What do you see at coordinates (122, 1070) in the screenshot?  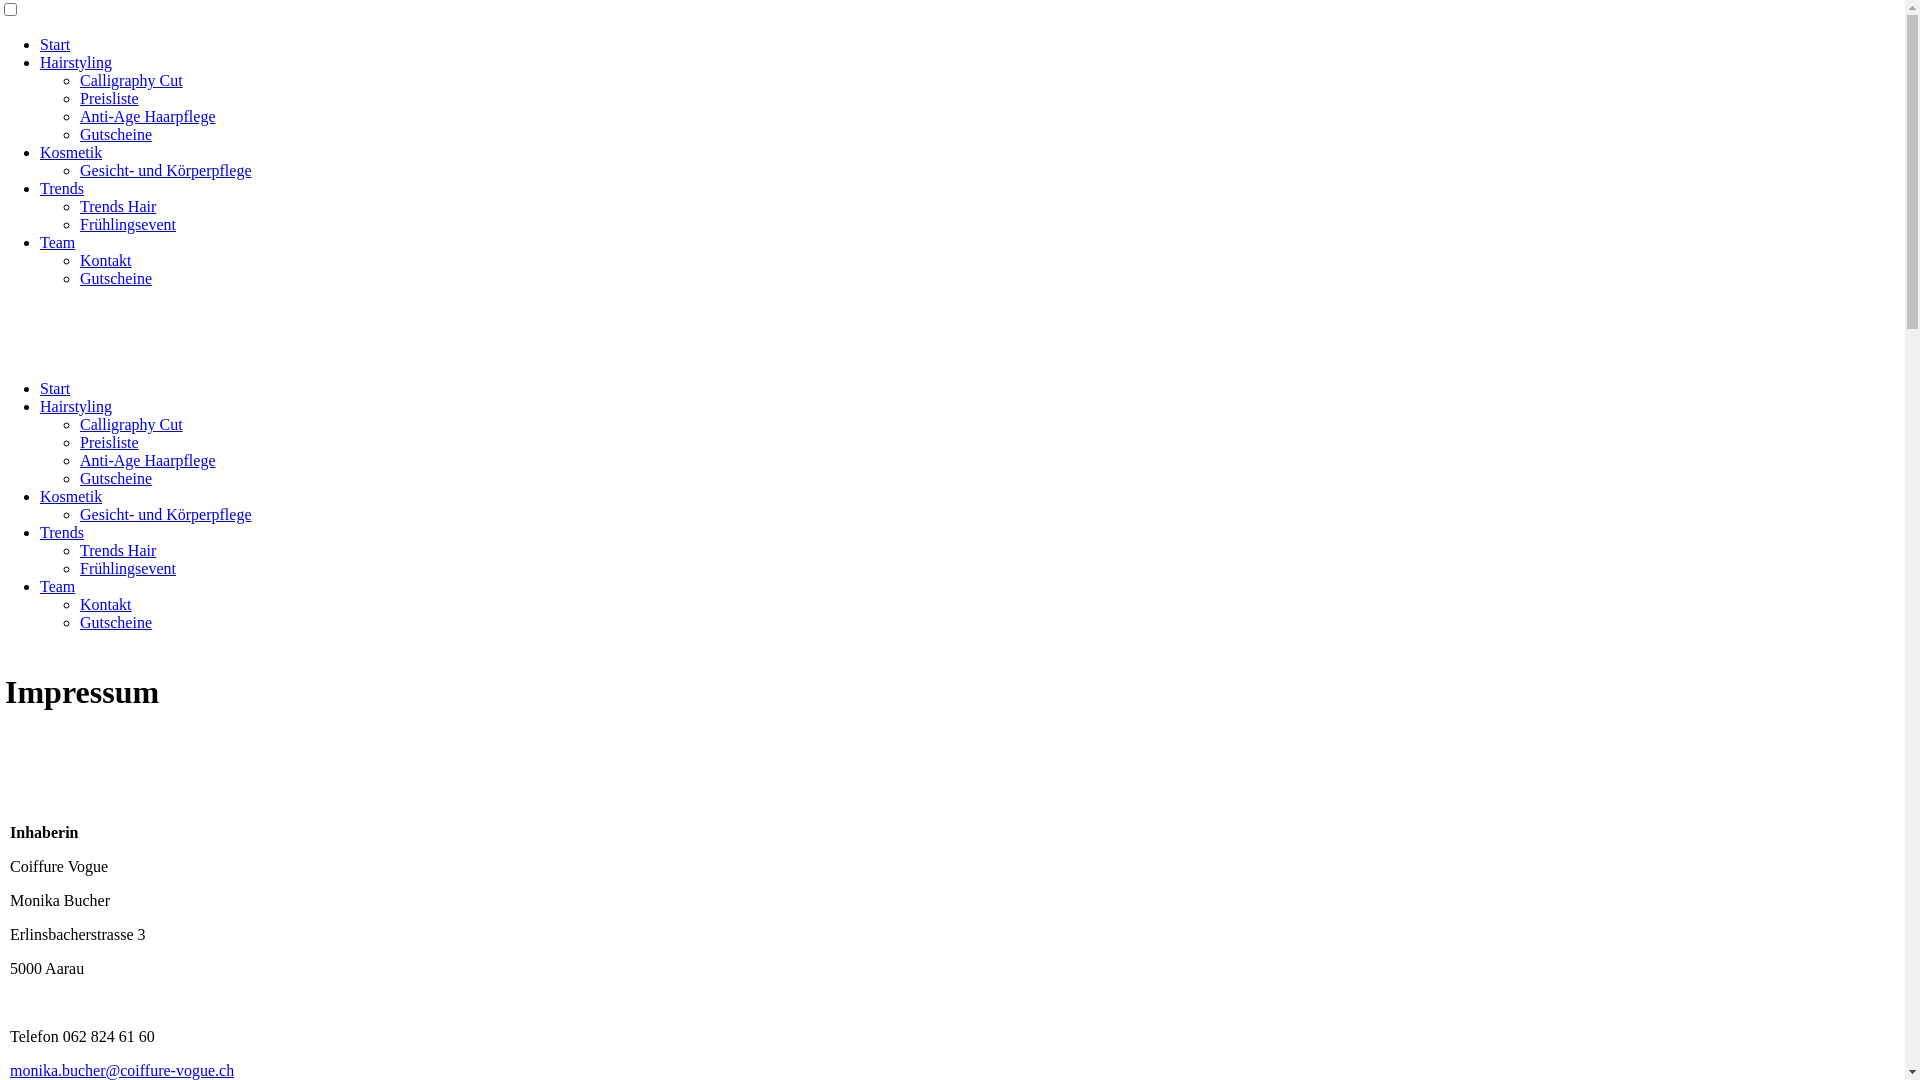 I see `monika.bucher@coiffure-vogue.ch` at bounding box center [122, 1070].